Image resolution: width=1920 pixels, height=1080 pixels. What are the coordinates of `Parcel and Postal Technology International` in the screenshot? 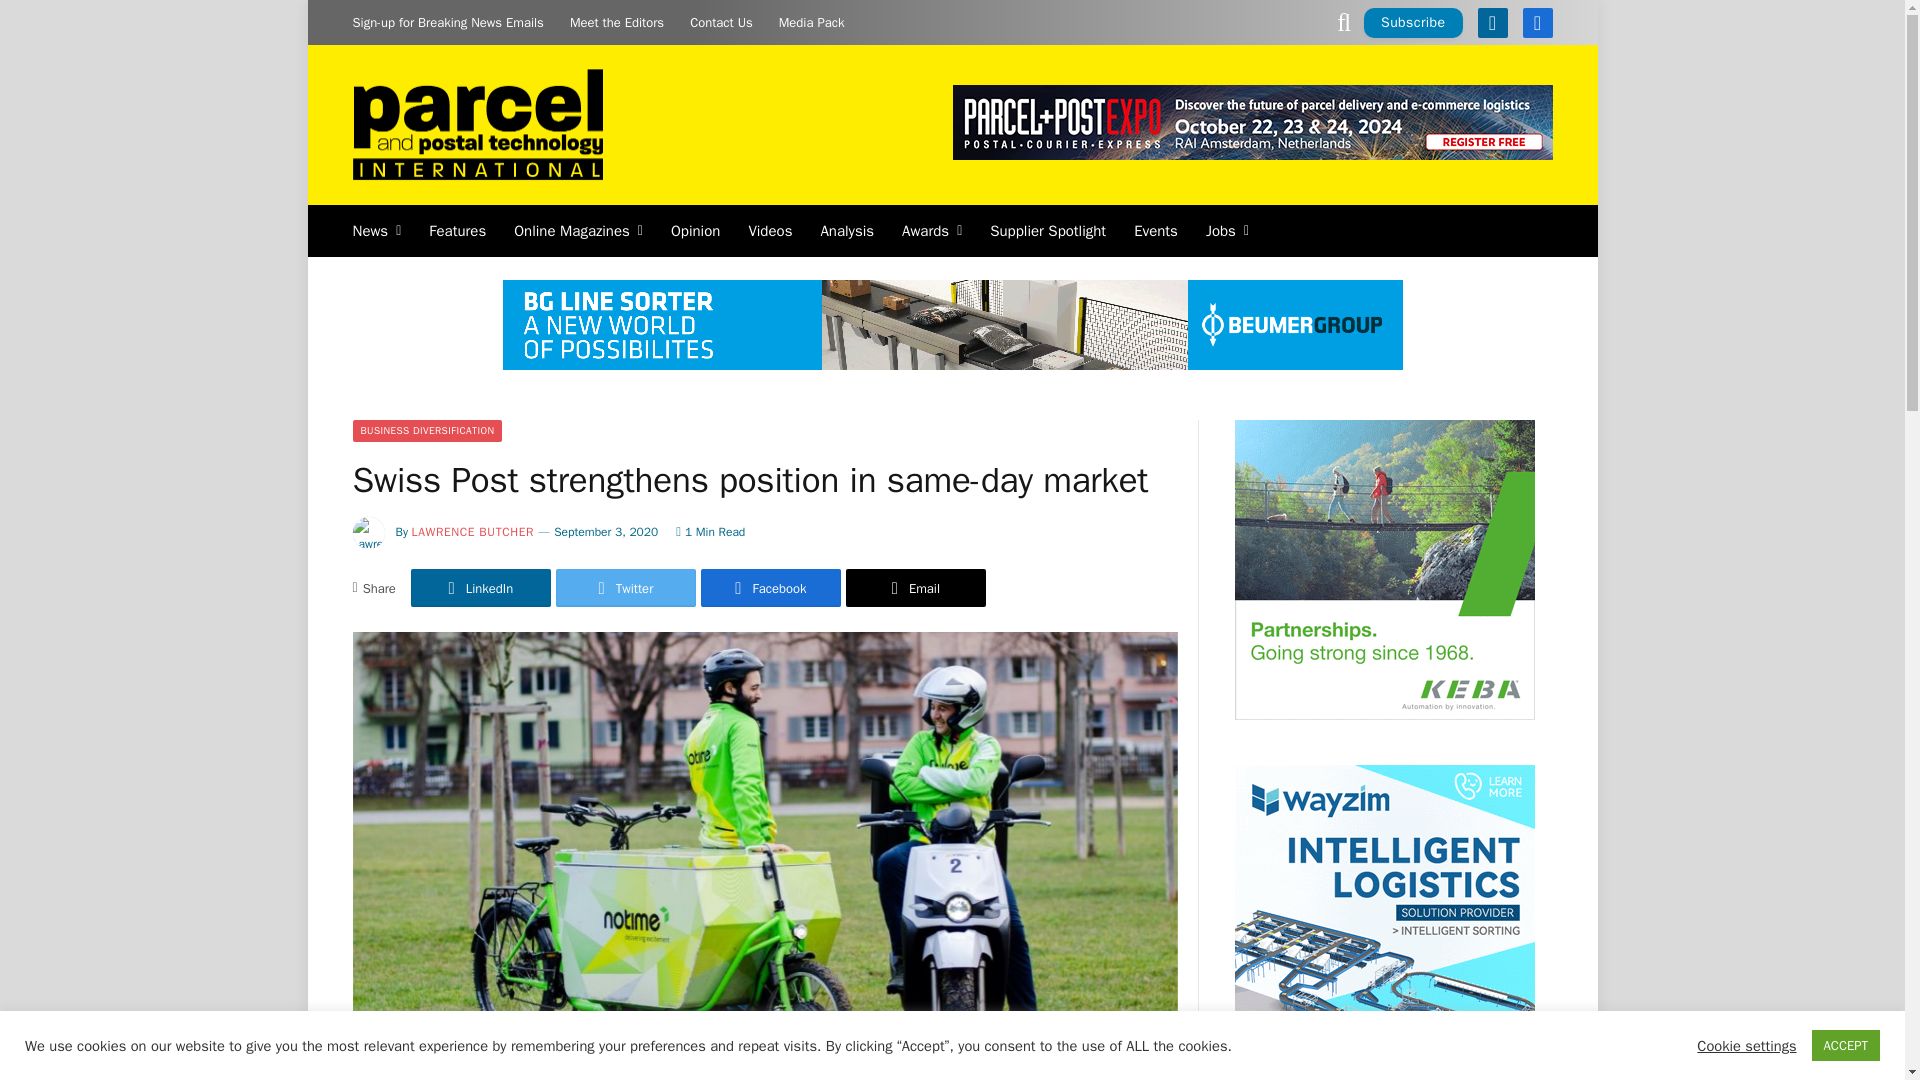 It's located at (476, 126).